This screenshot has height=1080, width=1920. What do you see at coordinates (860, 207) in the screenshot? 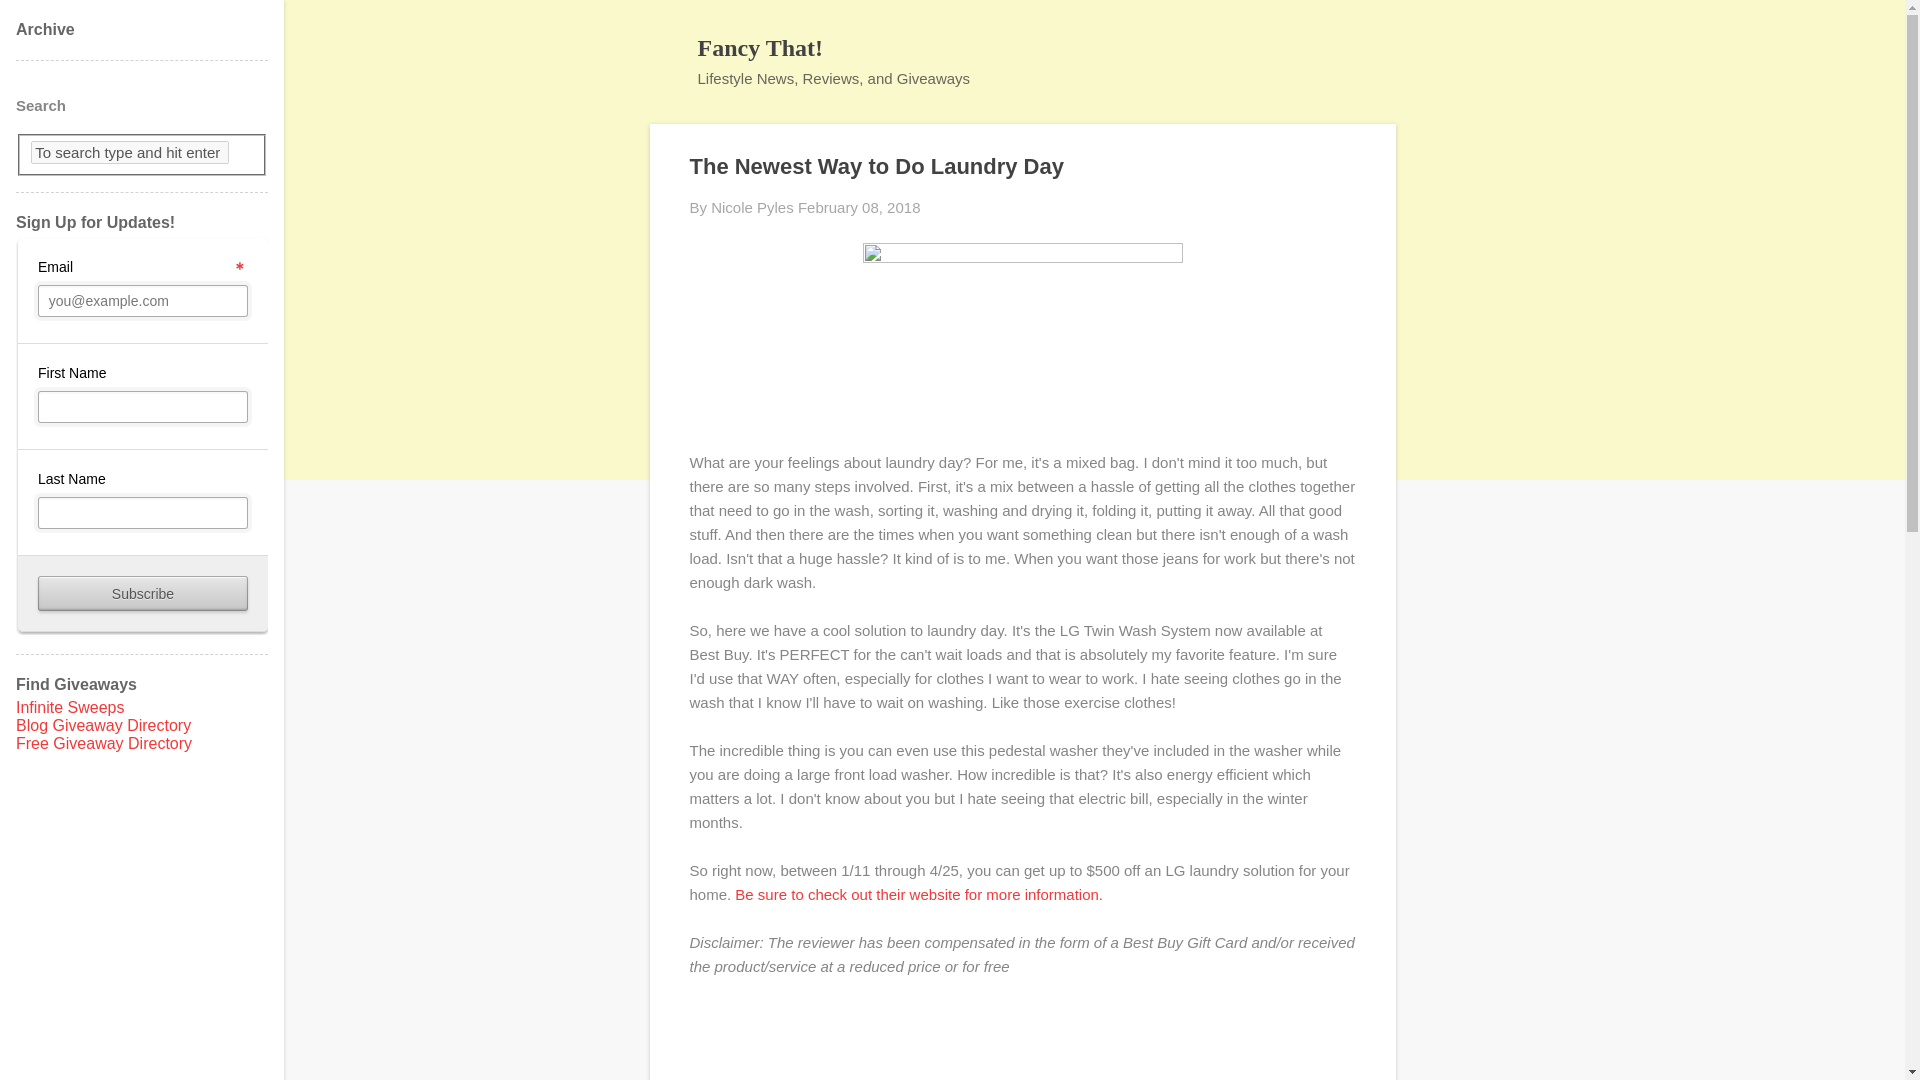
I see `permanent link` at bounding box center [860, 207].